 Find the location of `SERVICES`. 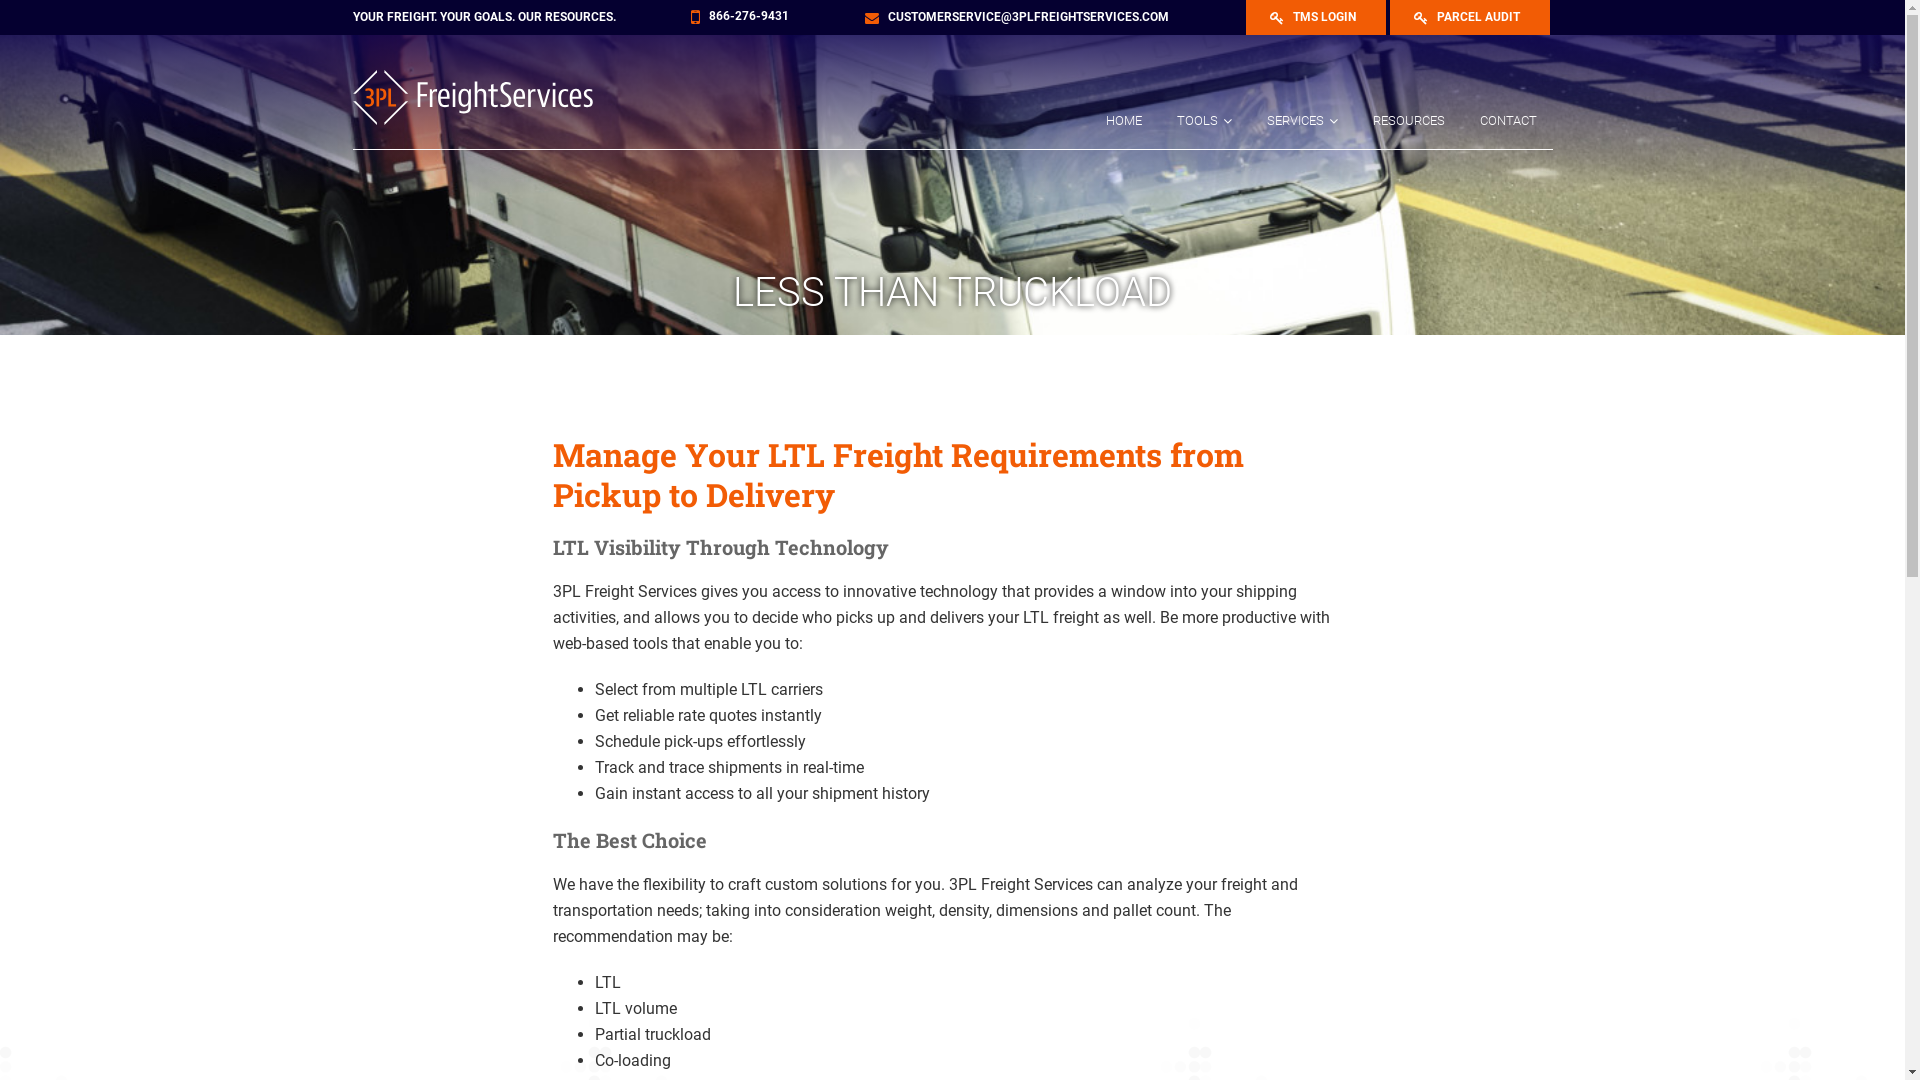

SERVICES is located at coordinates (1302, 121).